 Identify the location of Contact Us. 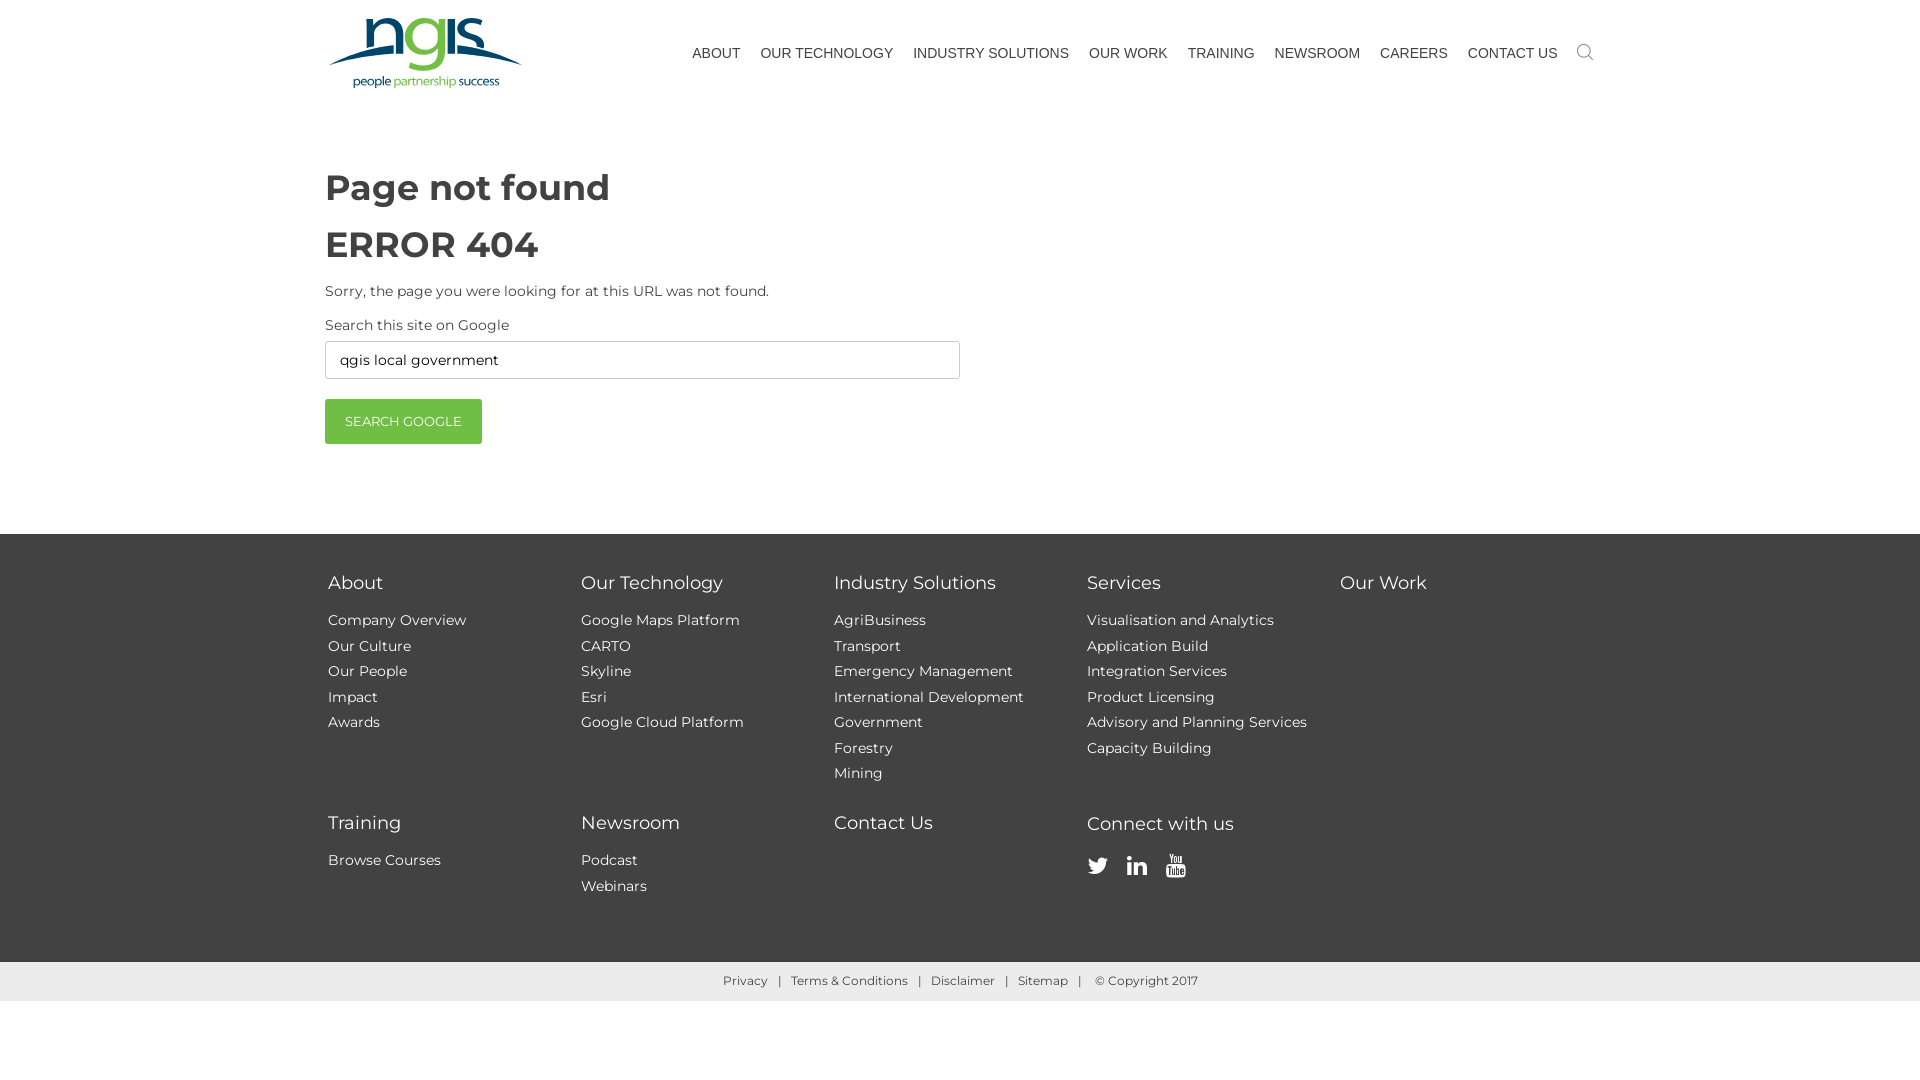
(884, 823).